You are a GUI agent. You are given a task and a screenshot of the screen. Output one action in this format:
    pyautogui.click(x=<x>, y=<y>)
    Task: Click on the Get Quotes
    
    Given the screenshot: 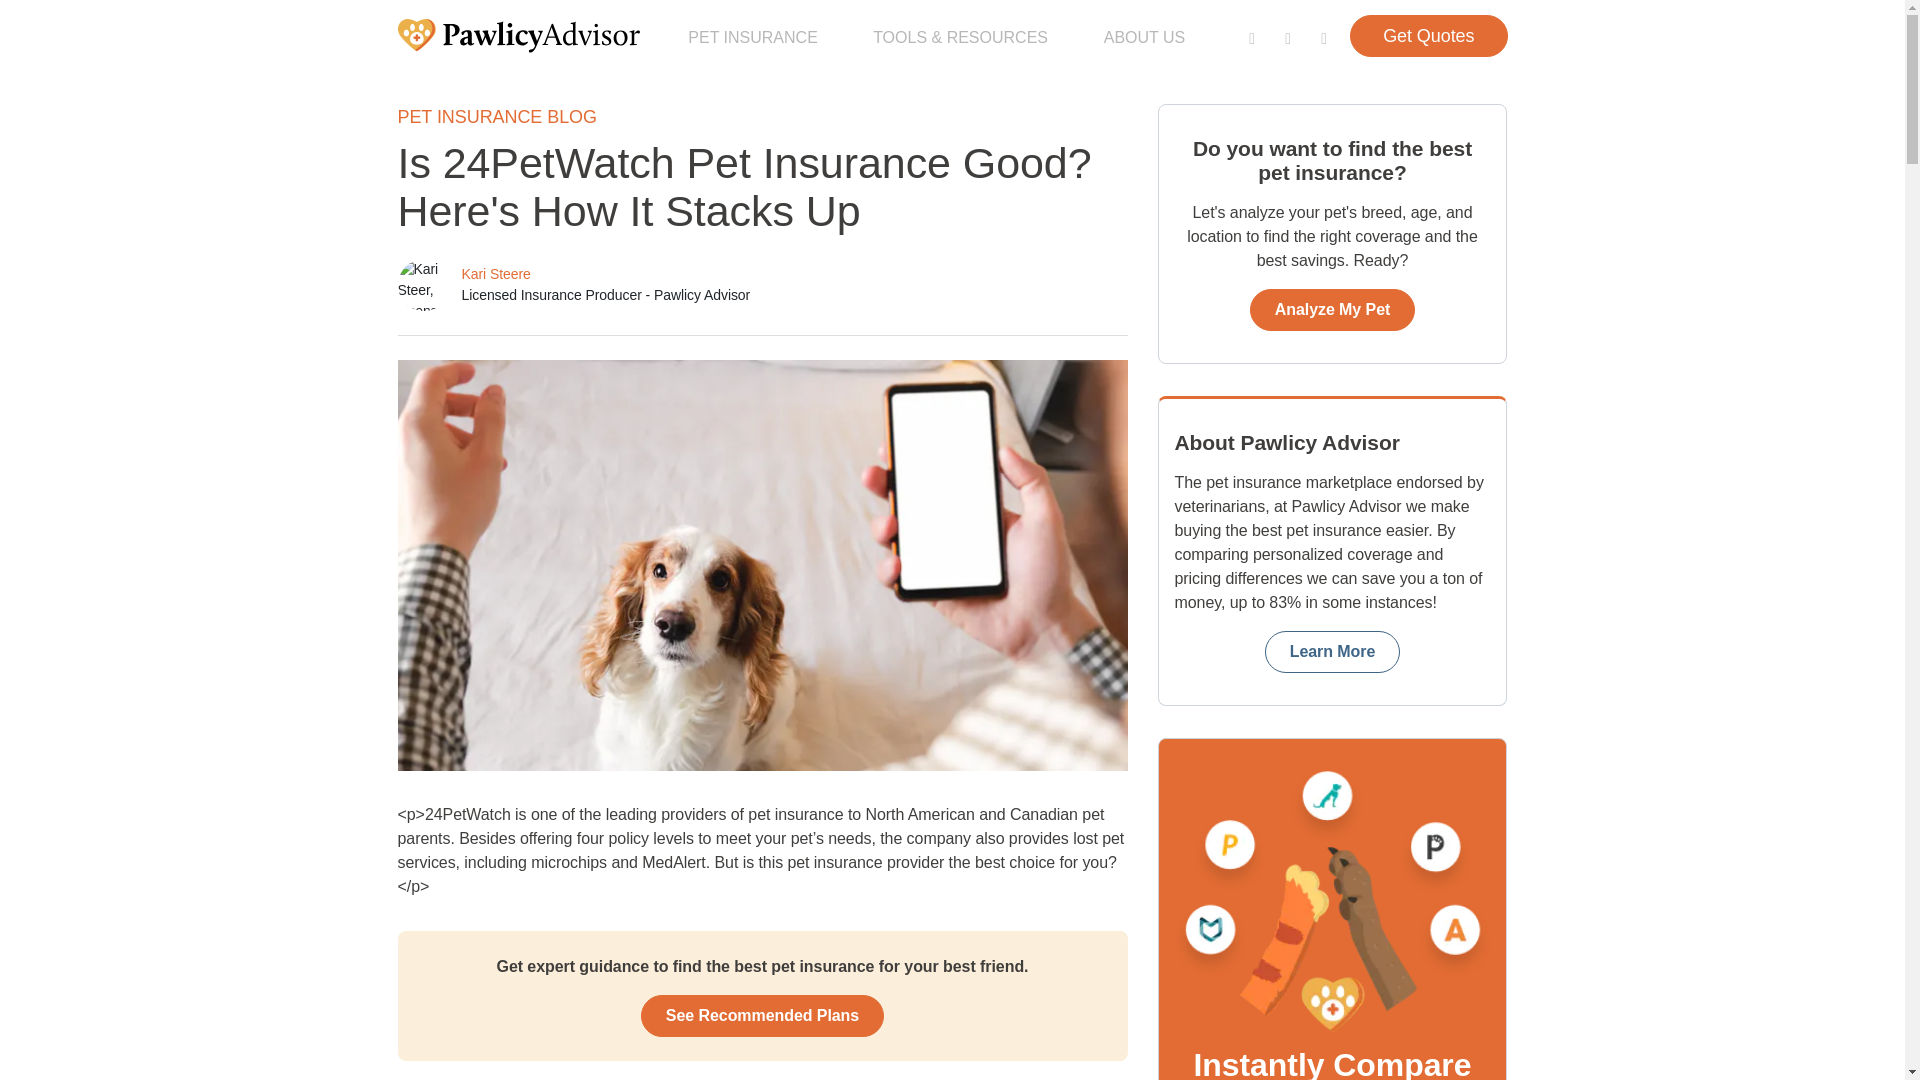 What is the action you would take?
    pyautogui.click(x=1428, y=36)
    